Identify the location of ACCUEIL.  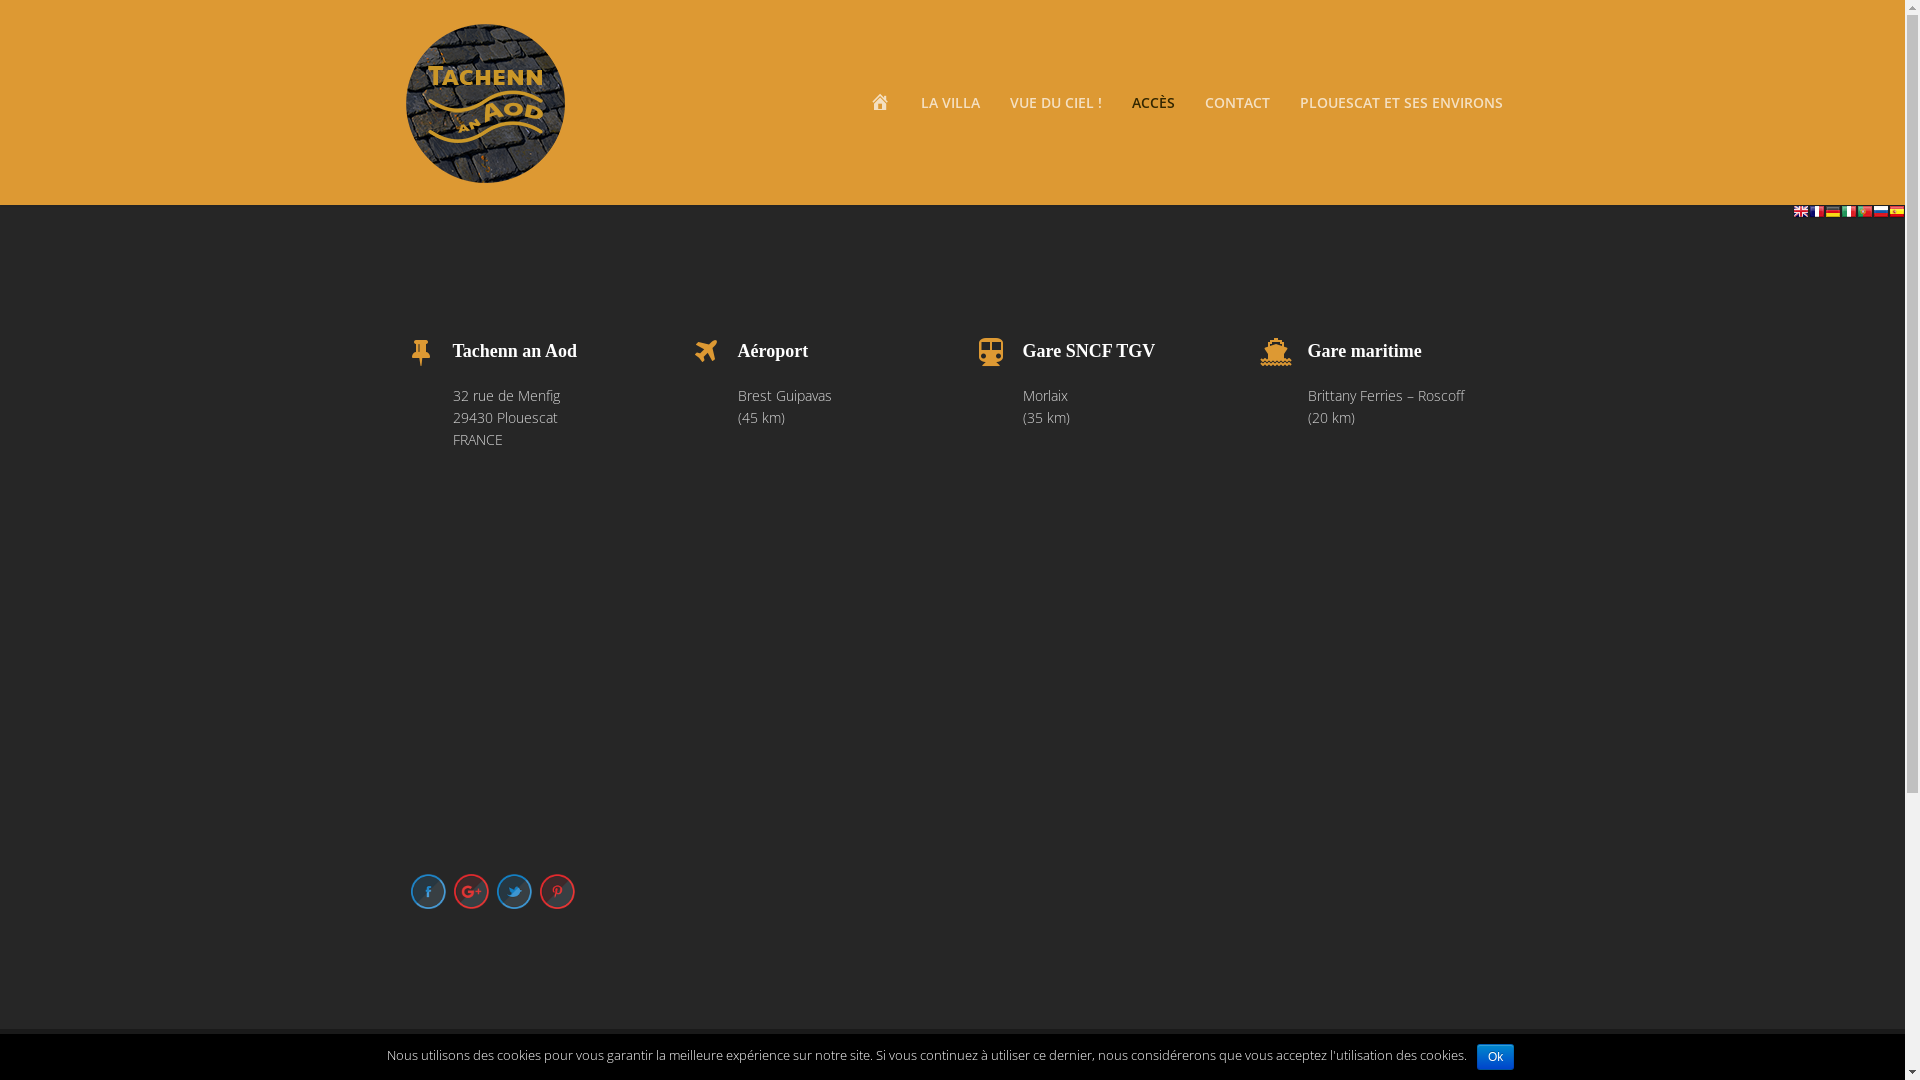
(880, 102).